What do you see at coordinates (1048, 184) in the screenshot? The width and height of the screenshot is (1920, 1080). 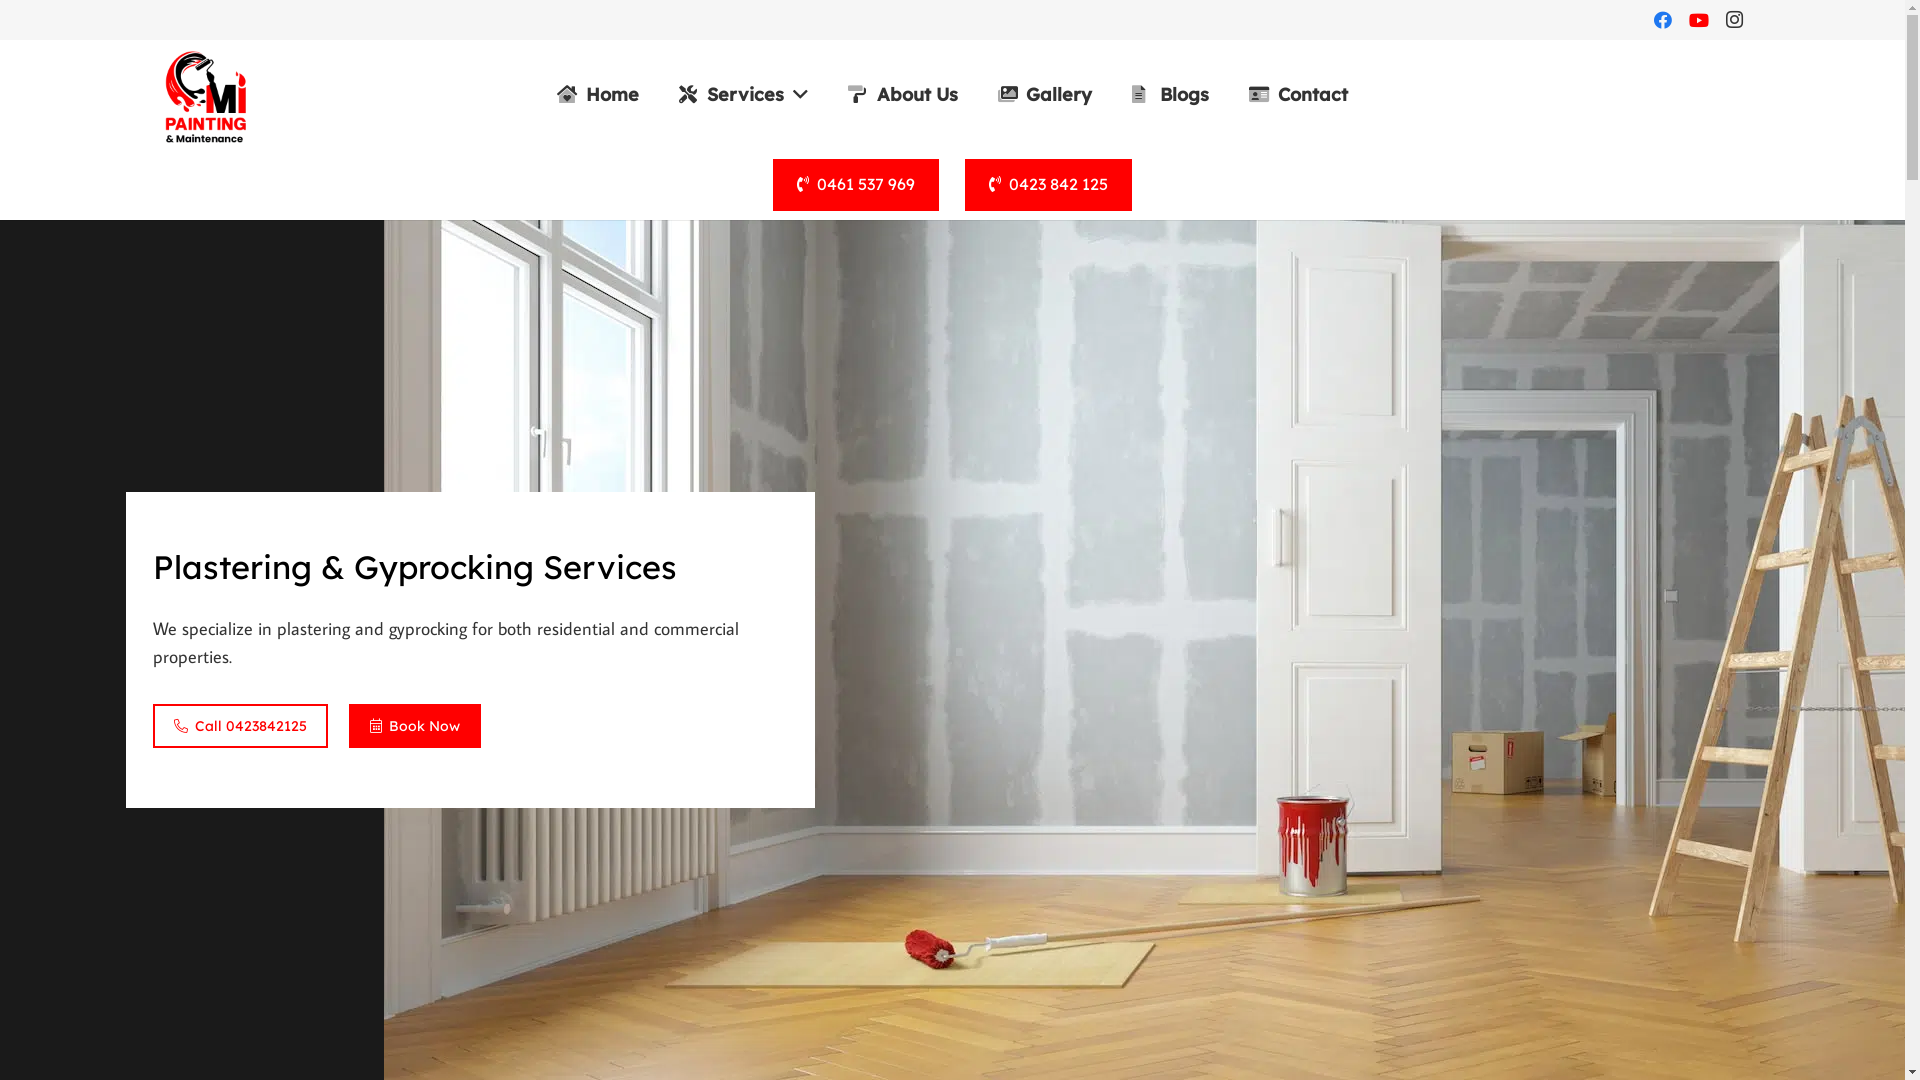 I see `0423 842 125` at bounding box center [1048, 184].